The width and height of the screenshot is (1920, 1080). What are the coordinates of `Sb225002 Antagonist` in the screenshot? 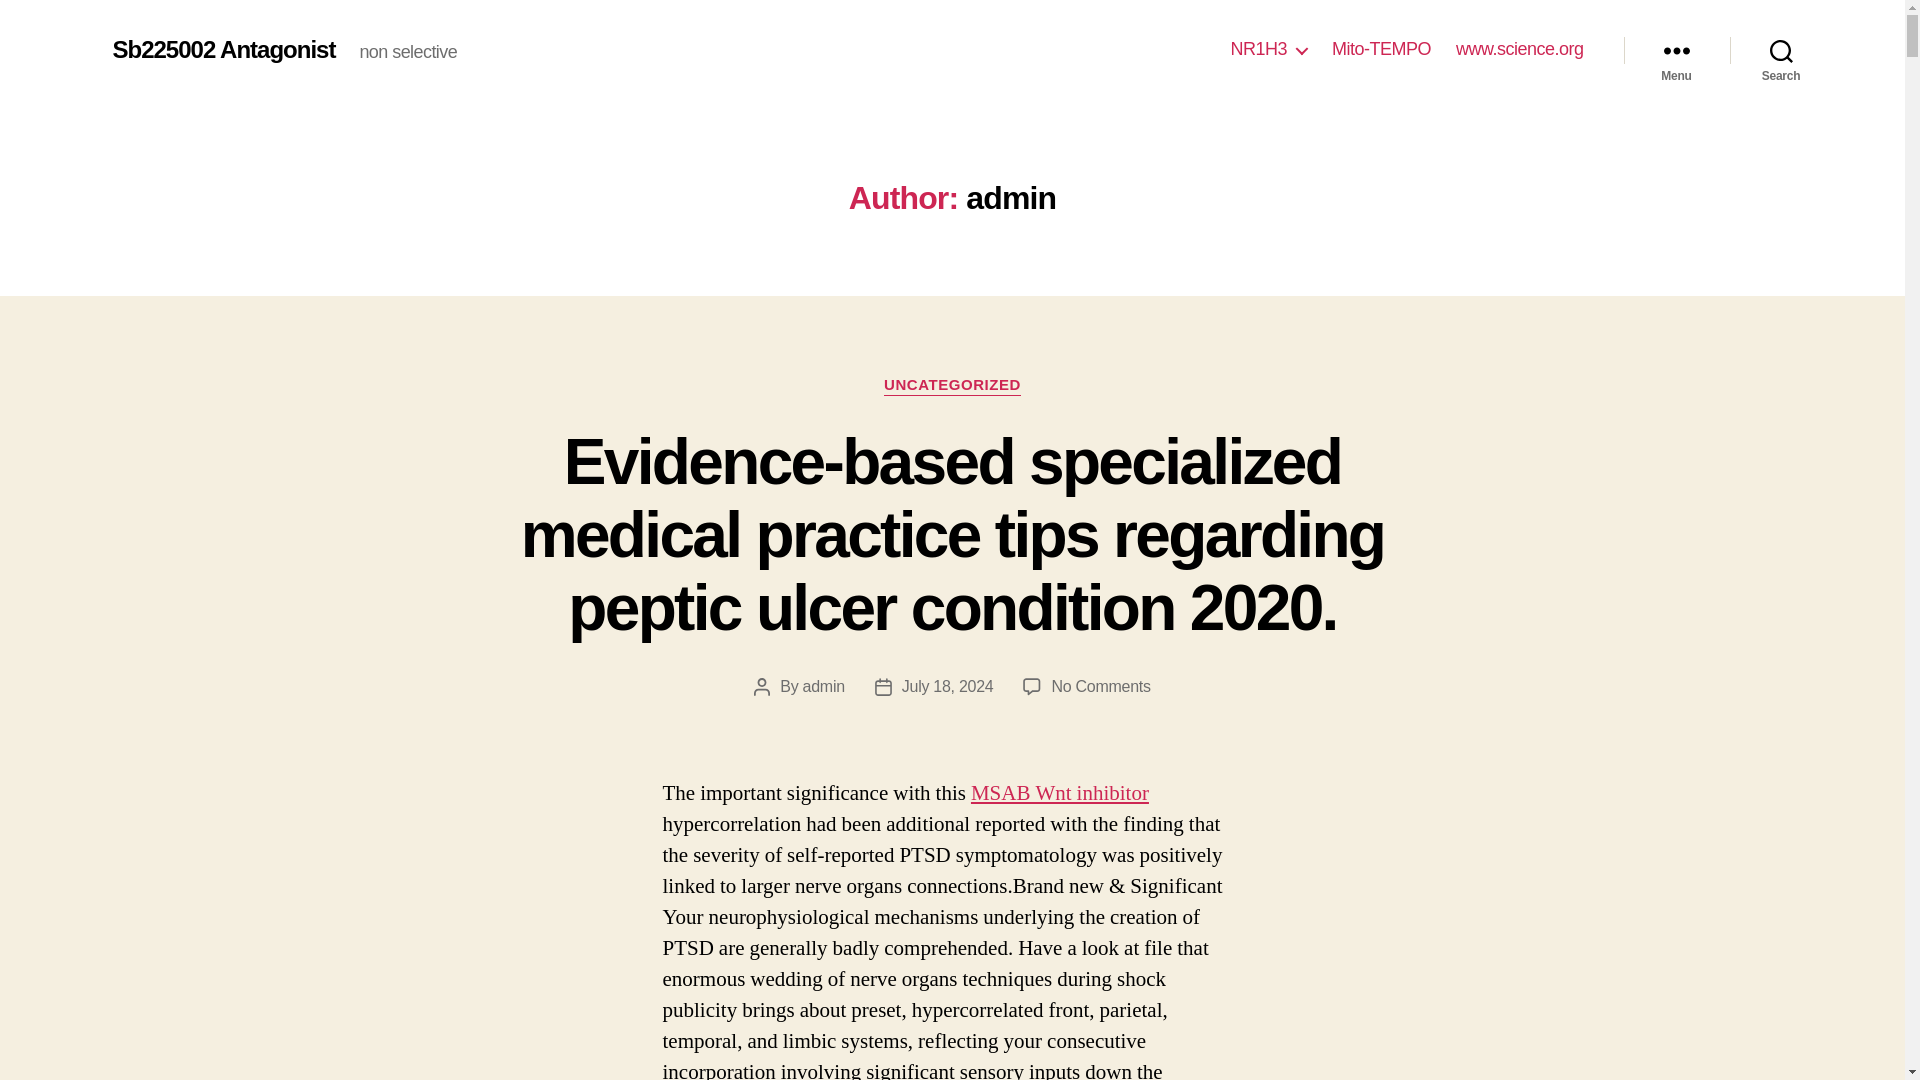 It's located at (222, 49).